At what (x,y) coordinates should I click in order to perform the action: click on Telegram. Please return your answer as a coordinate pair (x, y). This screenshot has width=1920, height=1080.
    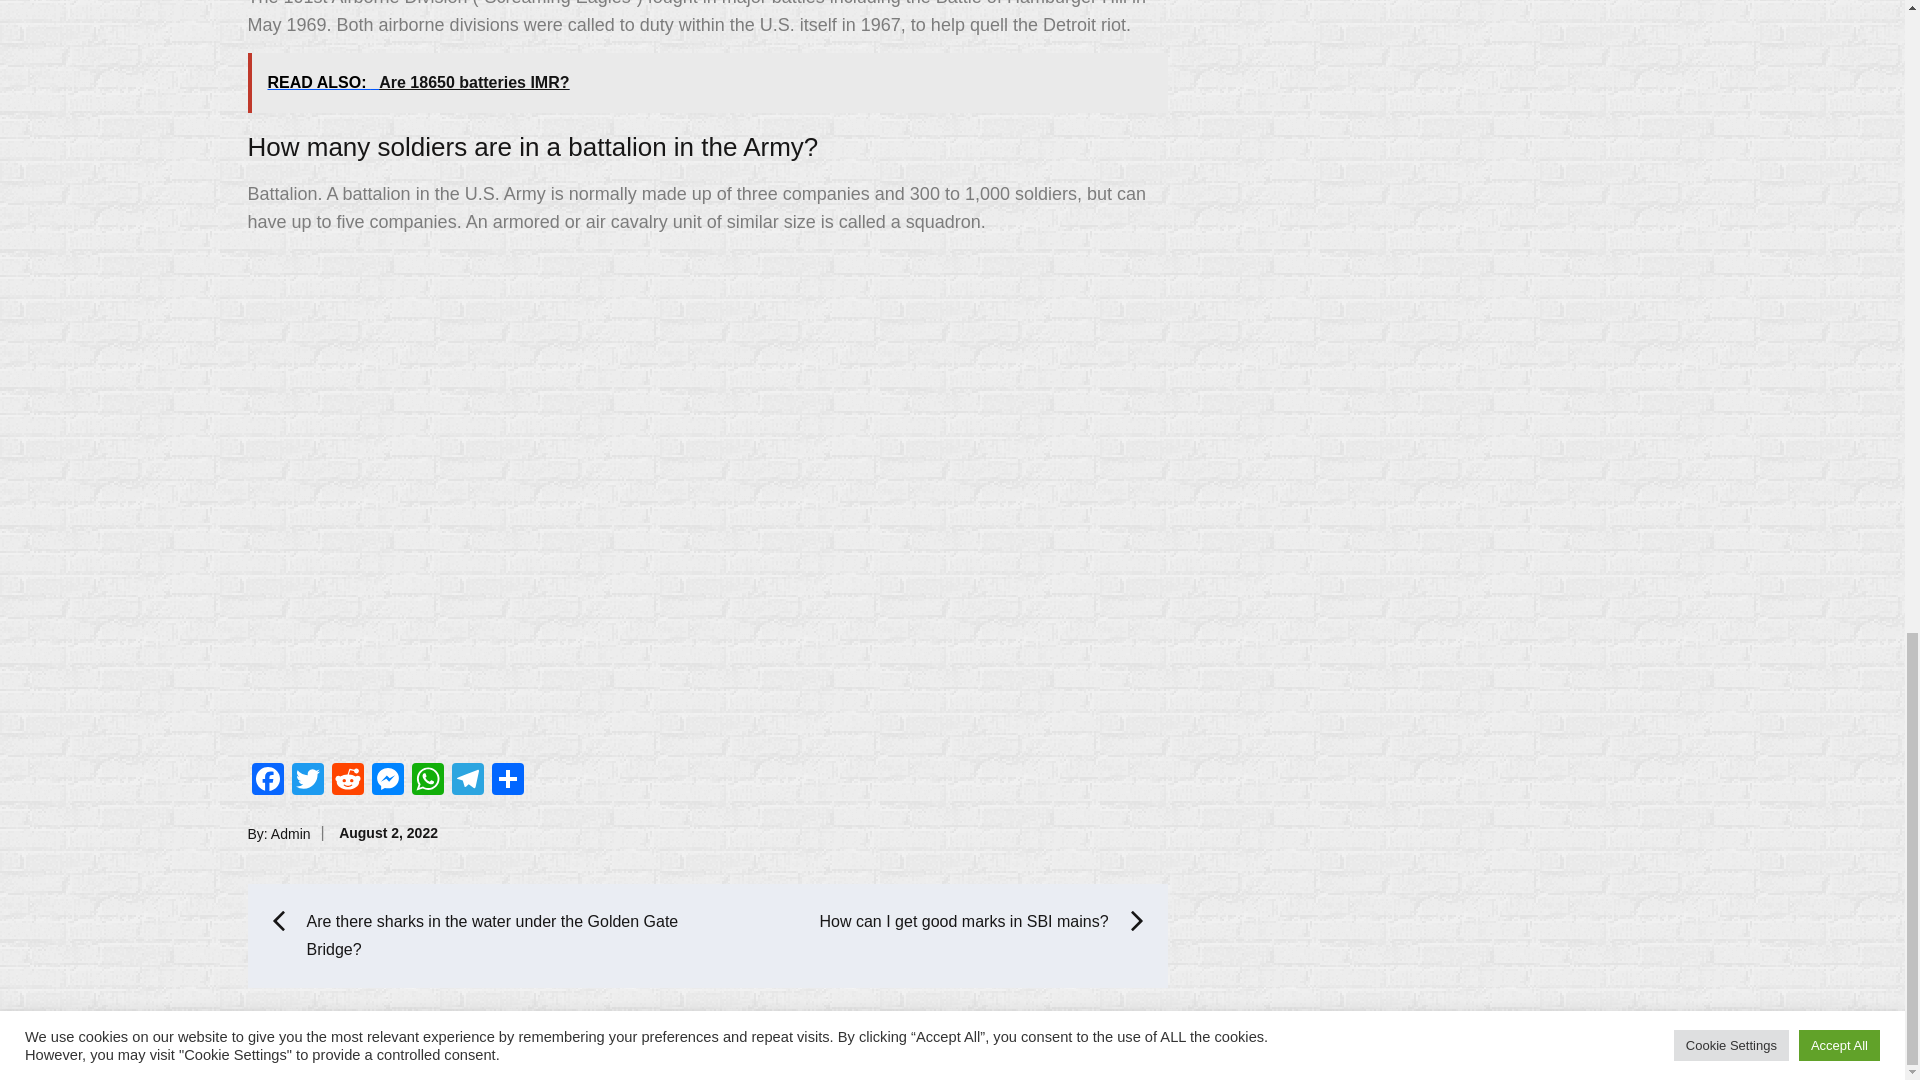
    Looking at the image, I should click on (467, 781).